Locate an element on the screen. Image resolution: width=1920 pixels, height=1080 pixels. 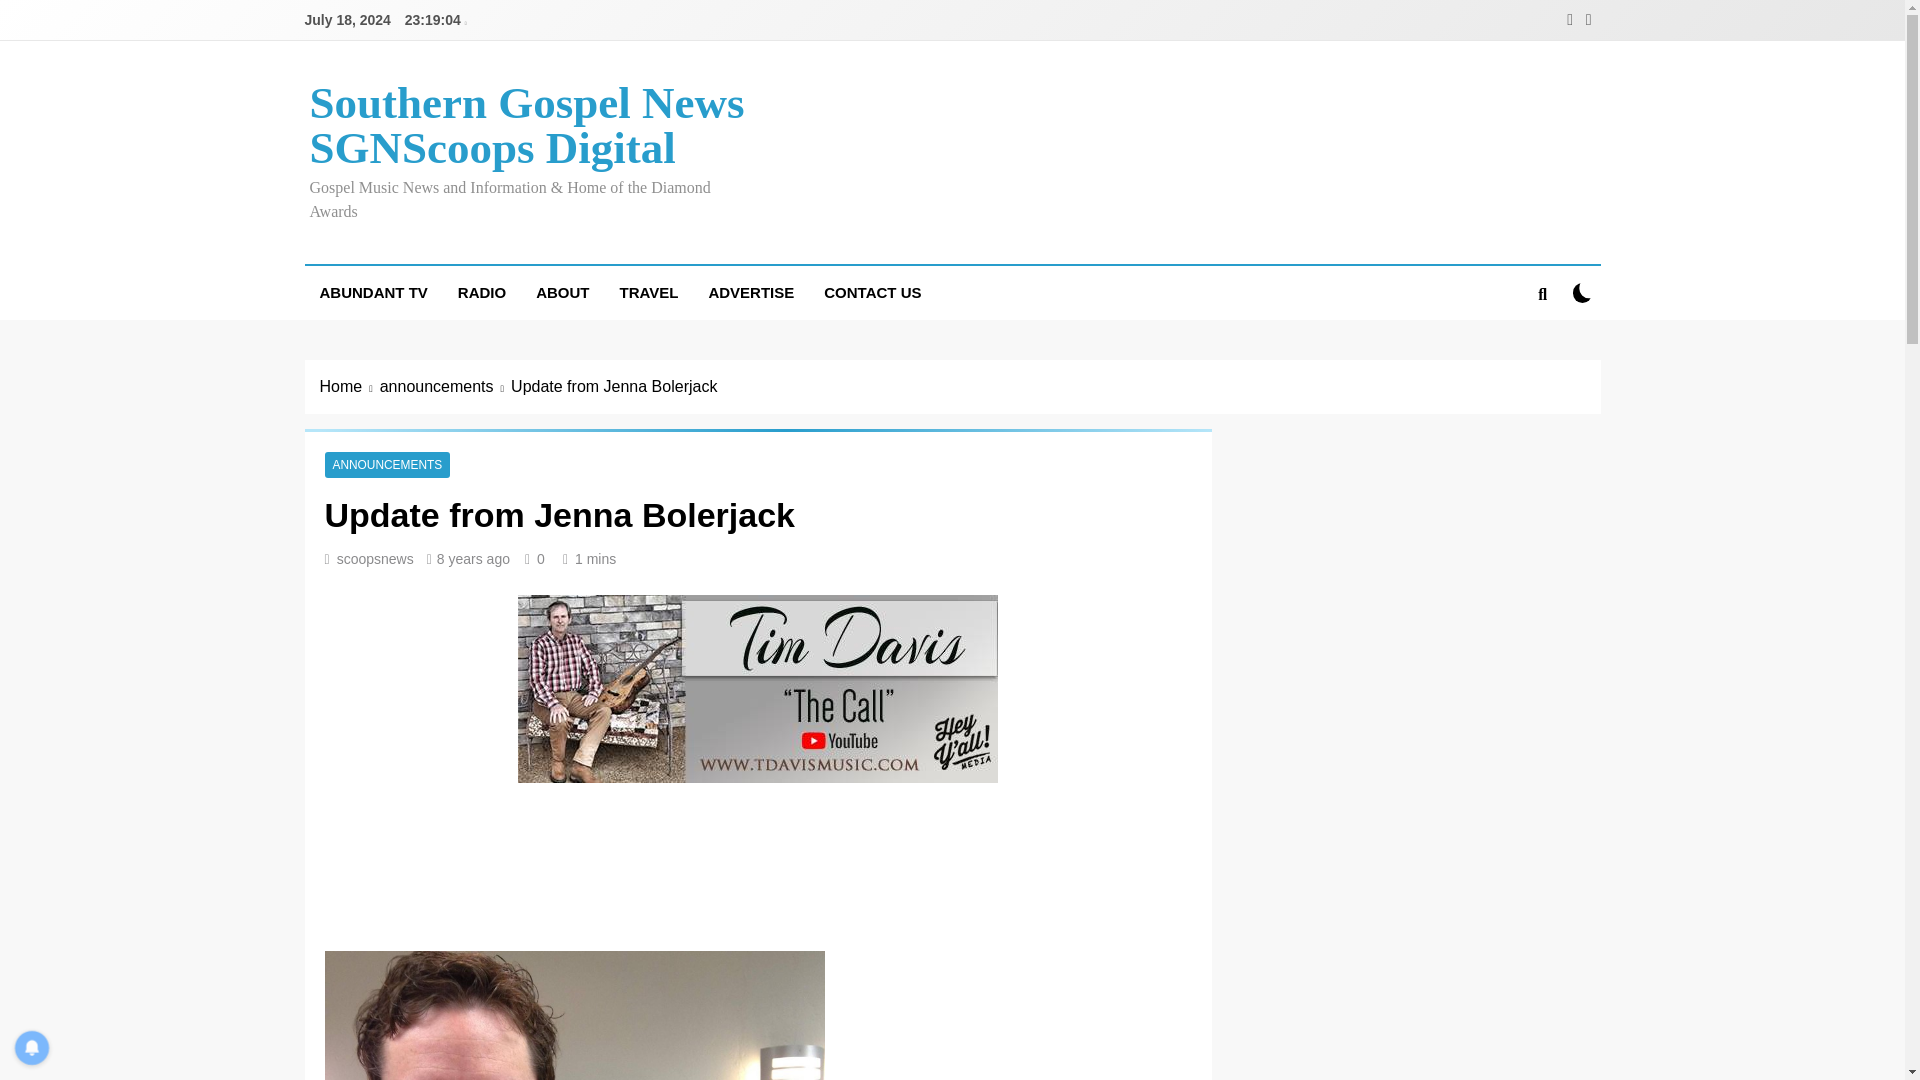
ADVERTISE is located at coordinates (750, 292).